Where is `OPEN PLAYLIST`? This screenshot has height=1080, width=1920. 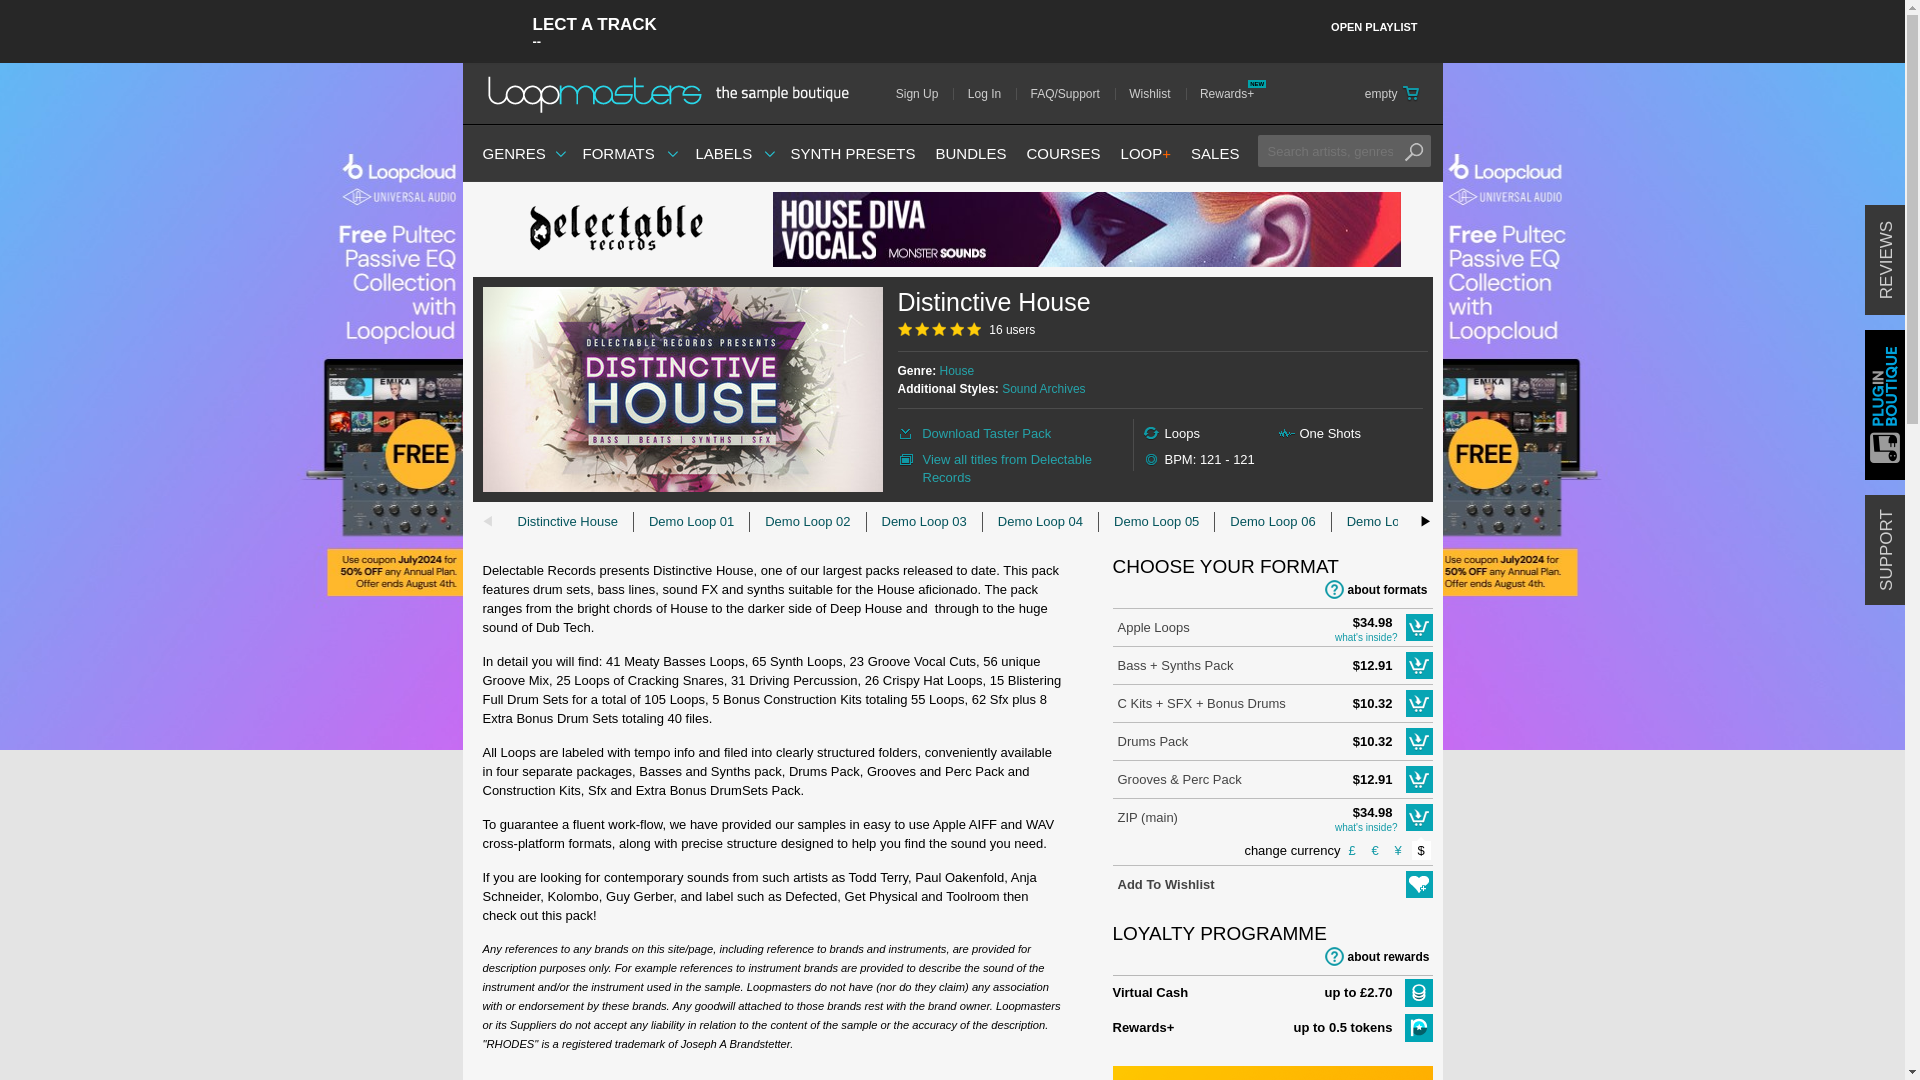 OPEN PLAYLIST is located at coordinates (1374, 28).